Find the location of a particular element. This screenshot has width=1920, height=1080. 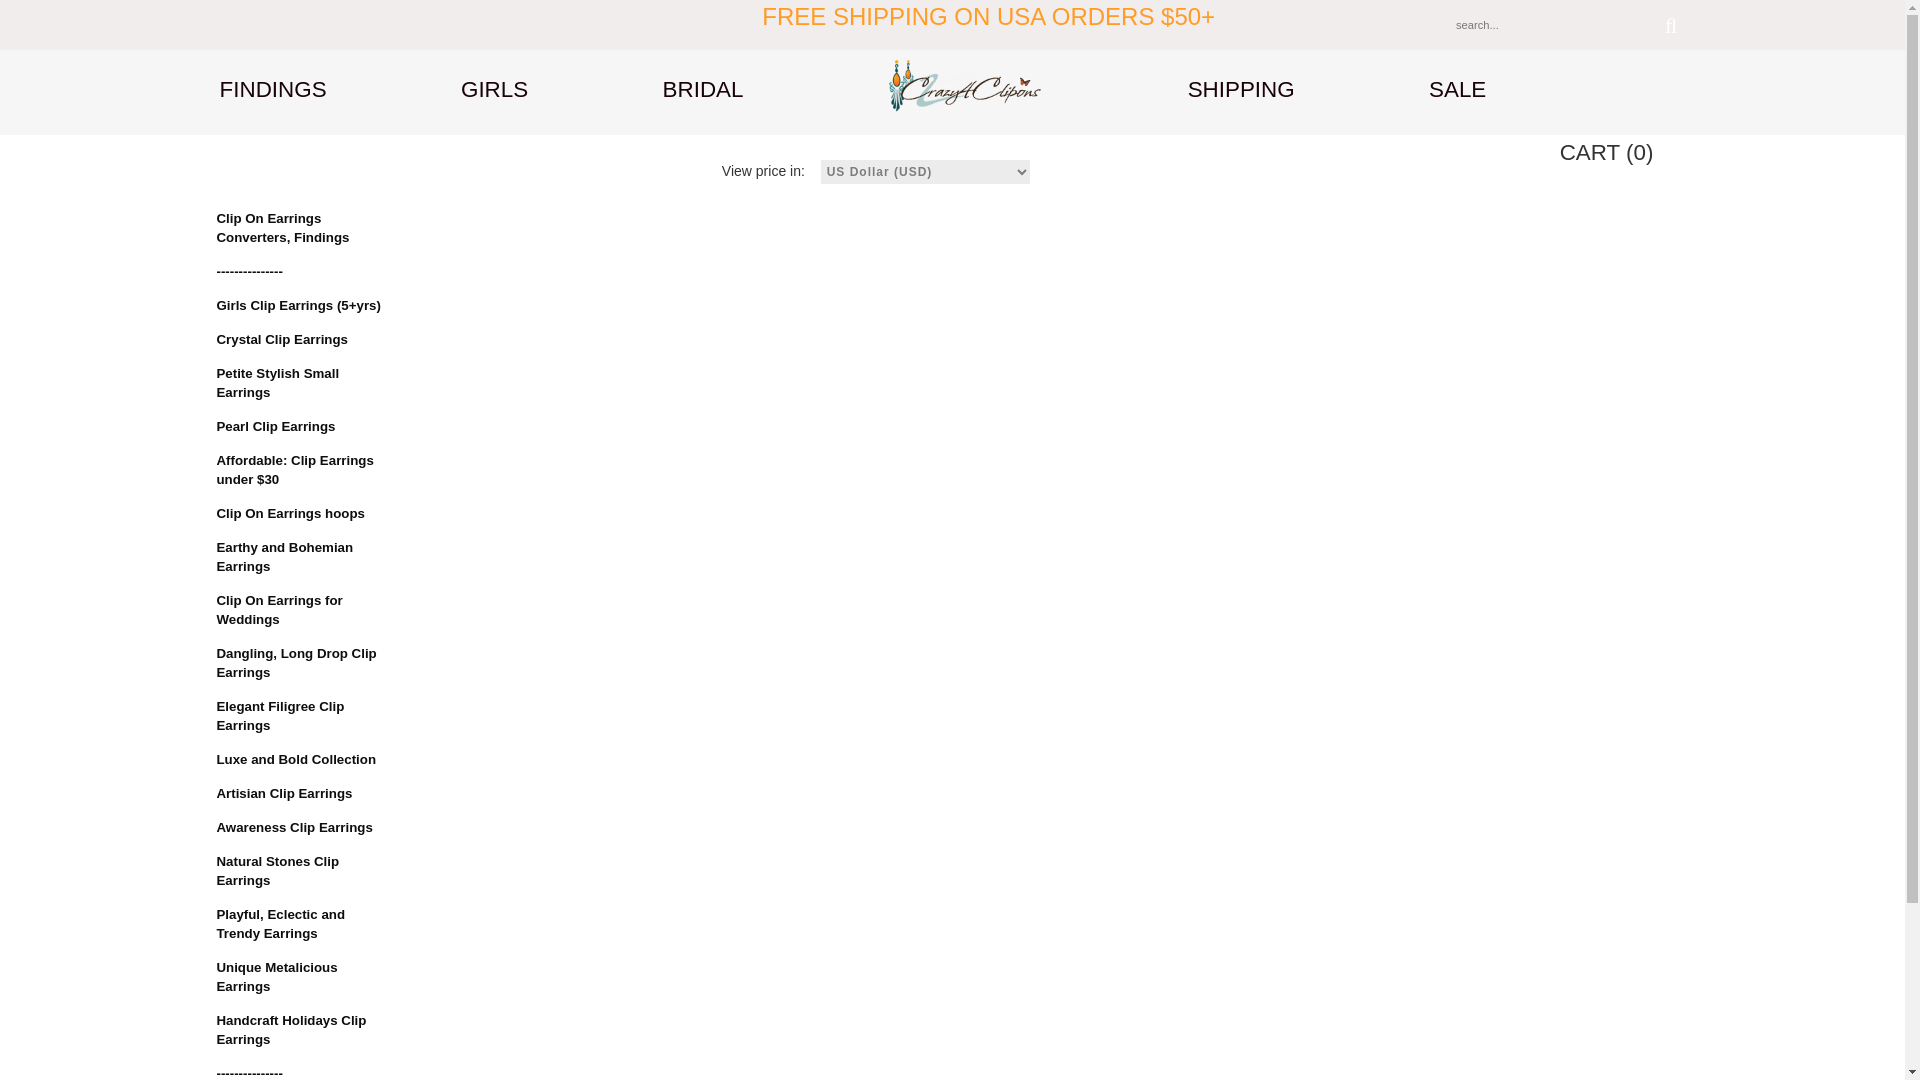

Elegant Filigree Clip Earrings is located at coordinates (300, 716).